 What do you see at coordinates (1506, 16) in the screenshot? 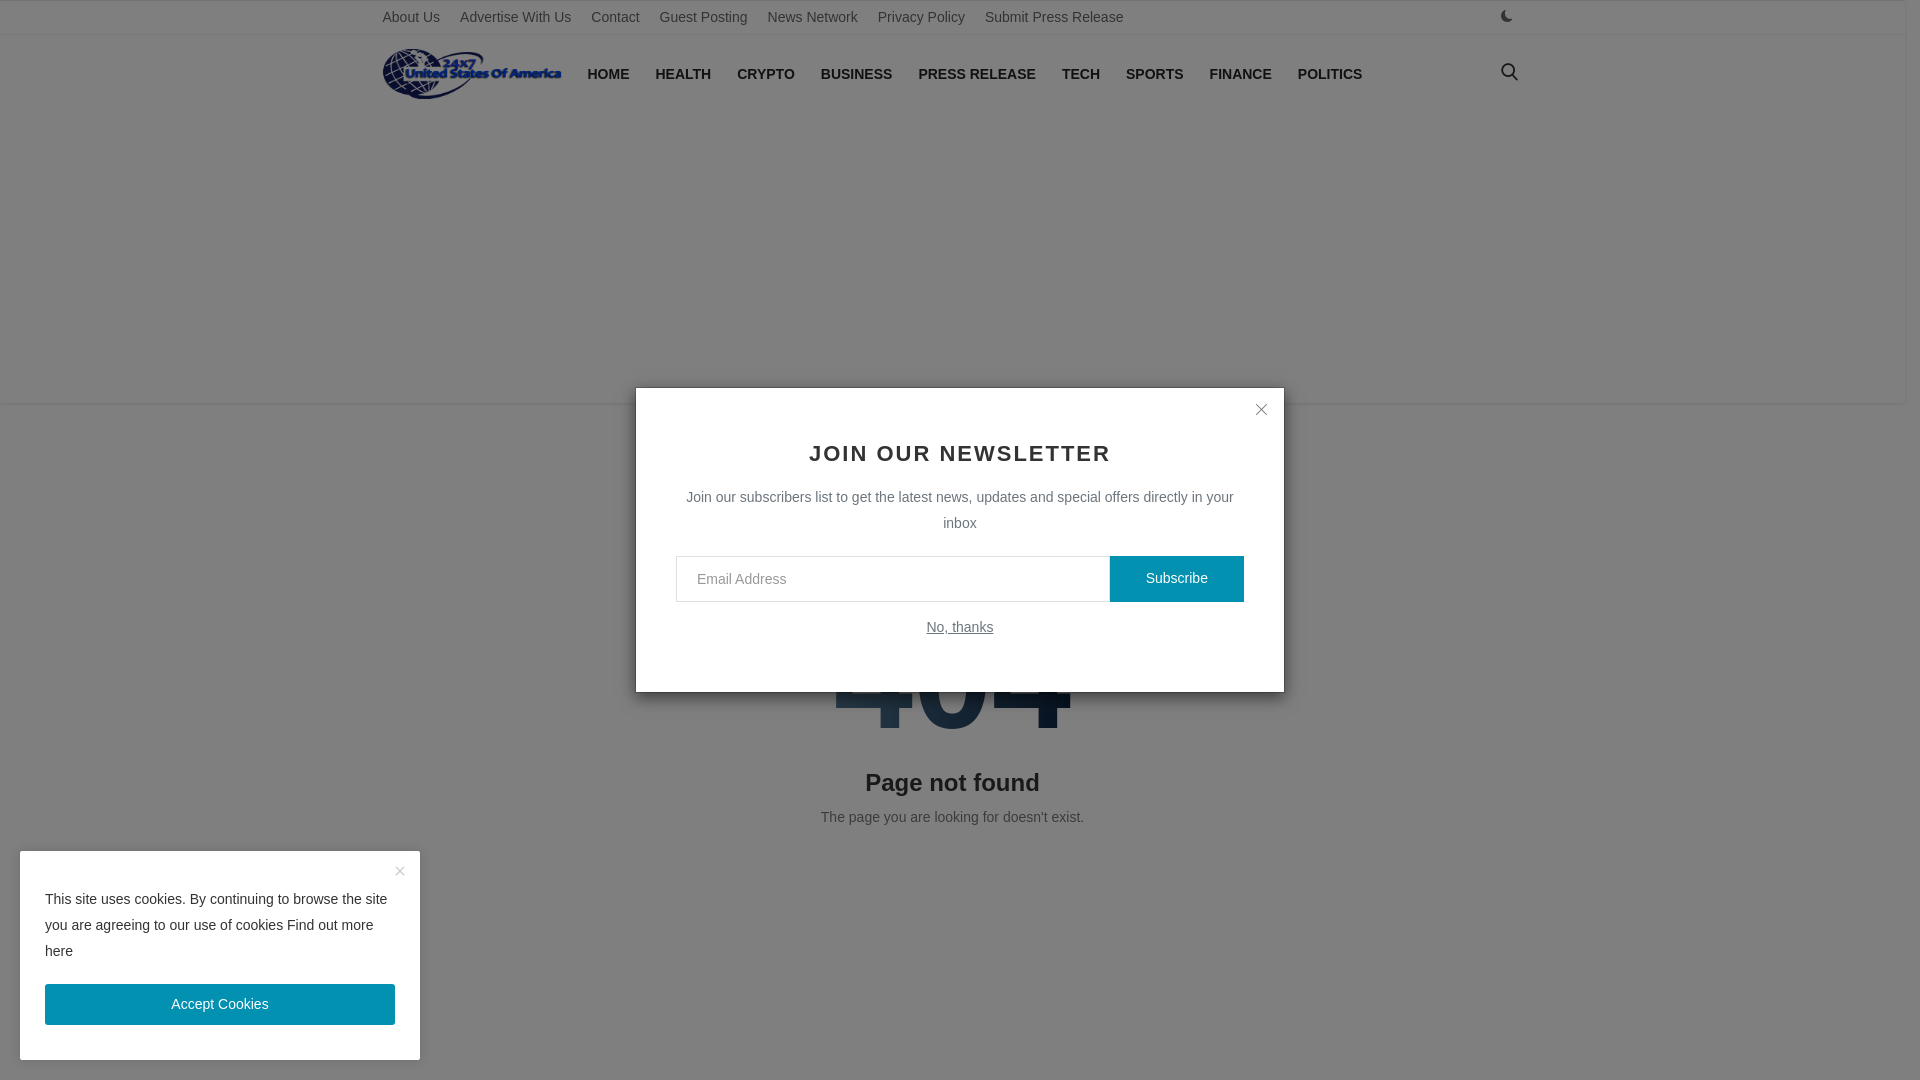
I see `dark` at bounding box center [1506, 16].